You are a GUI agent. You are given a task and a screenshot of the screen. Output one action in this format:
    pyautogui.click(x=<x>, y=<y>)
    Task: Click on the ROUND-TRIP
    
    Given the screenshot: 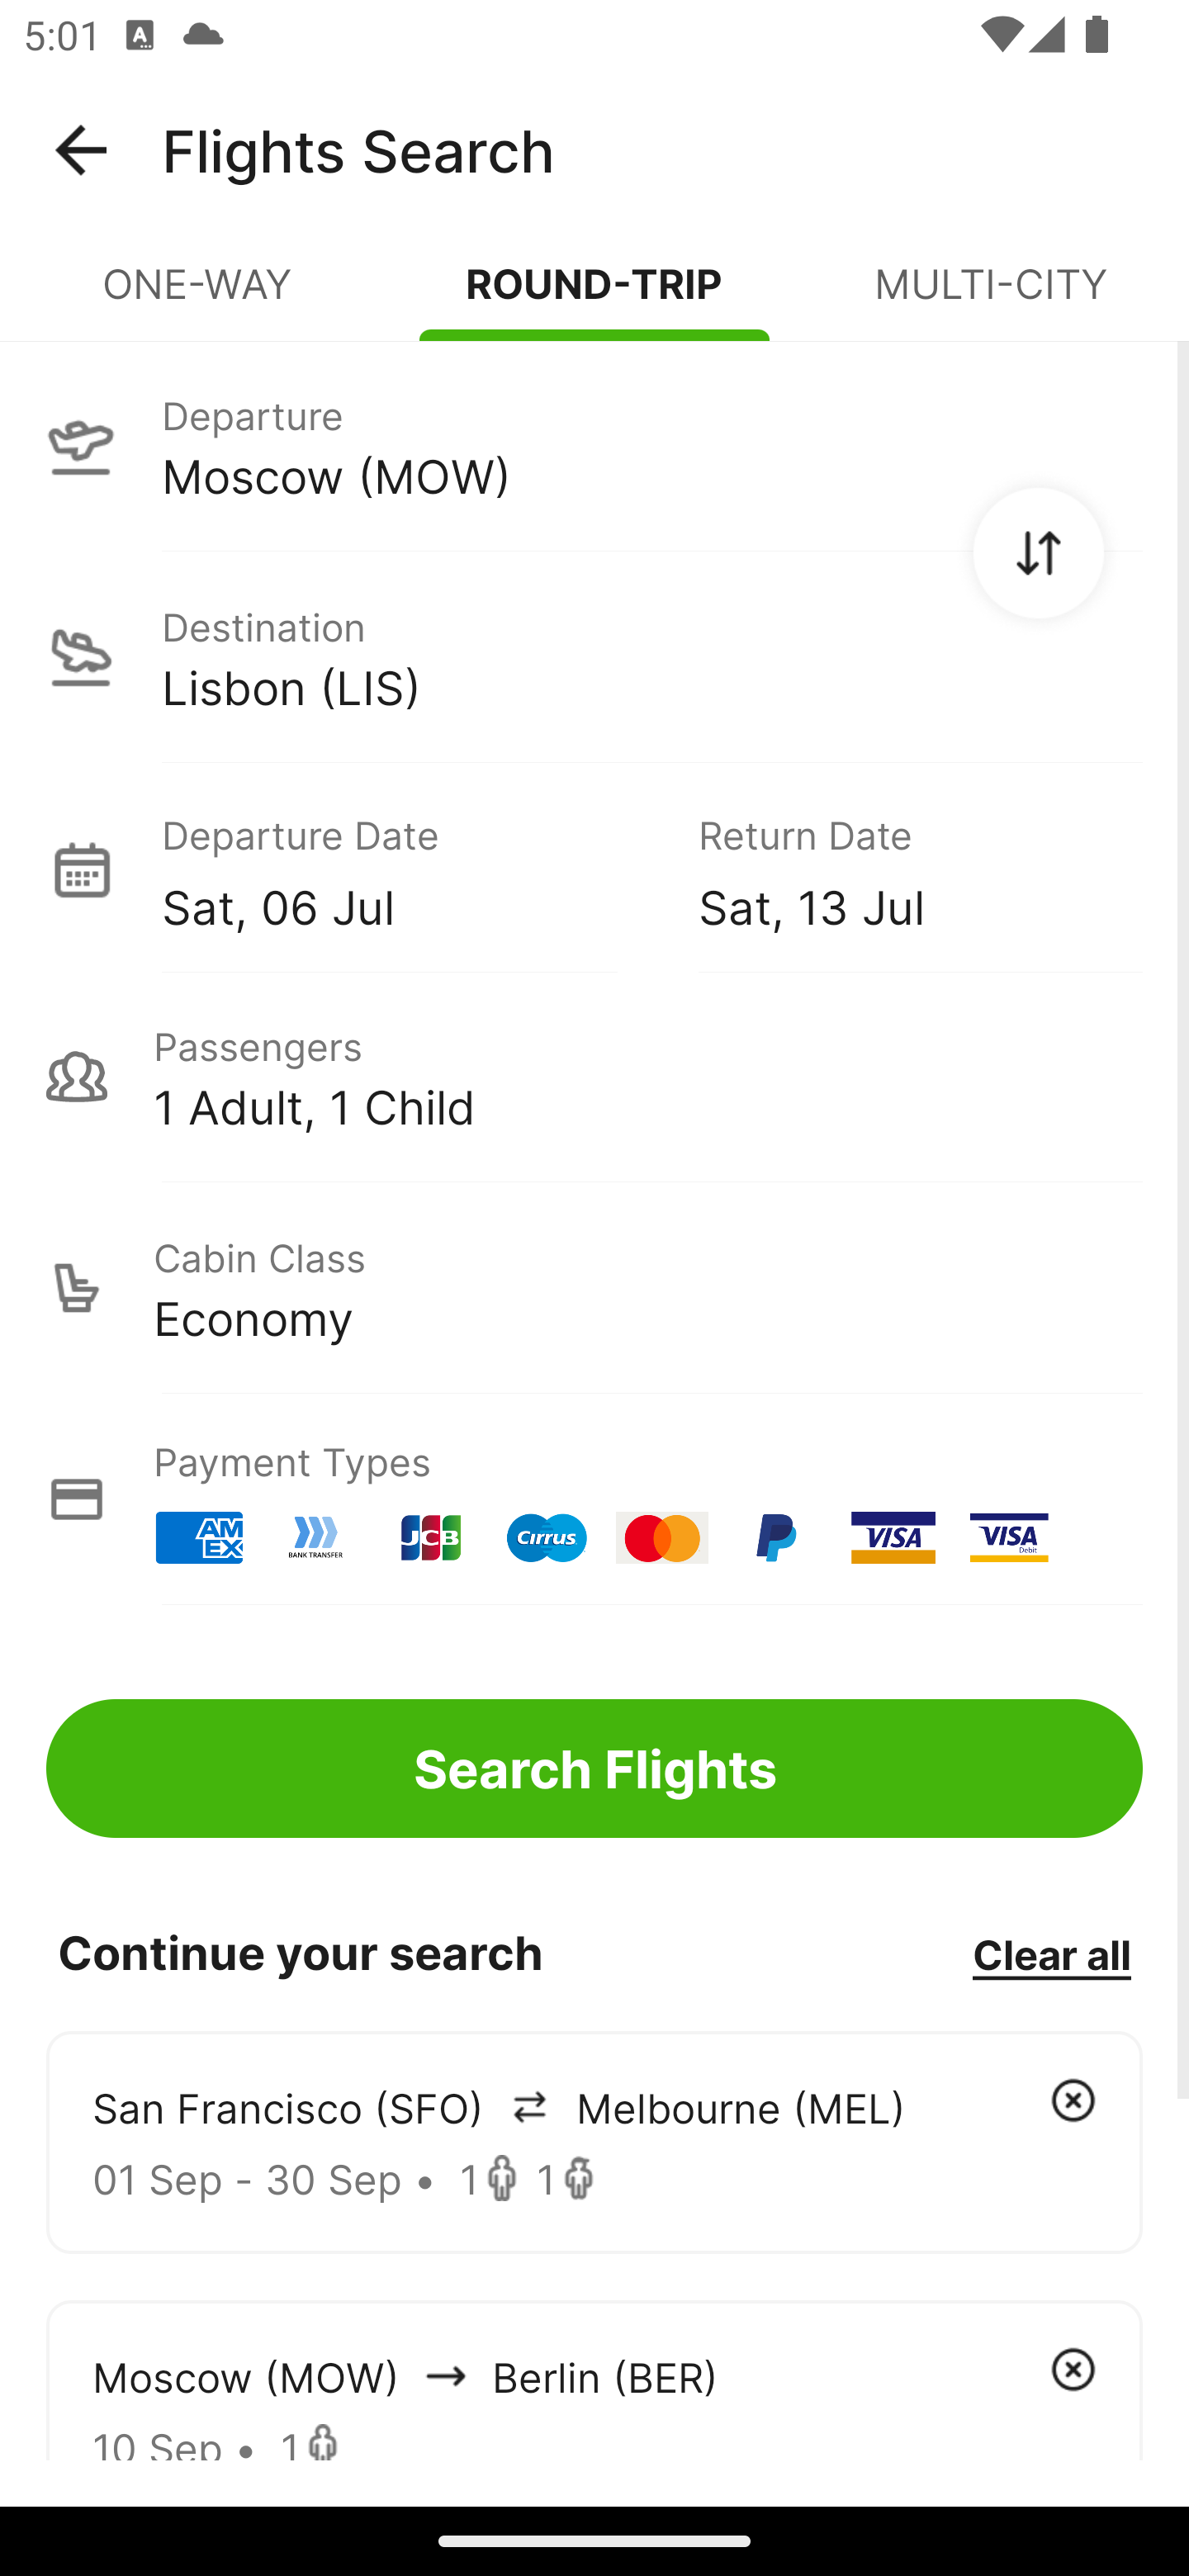 What is the action you would take?
    pyautogui.click(x=594, y=297)
    